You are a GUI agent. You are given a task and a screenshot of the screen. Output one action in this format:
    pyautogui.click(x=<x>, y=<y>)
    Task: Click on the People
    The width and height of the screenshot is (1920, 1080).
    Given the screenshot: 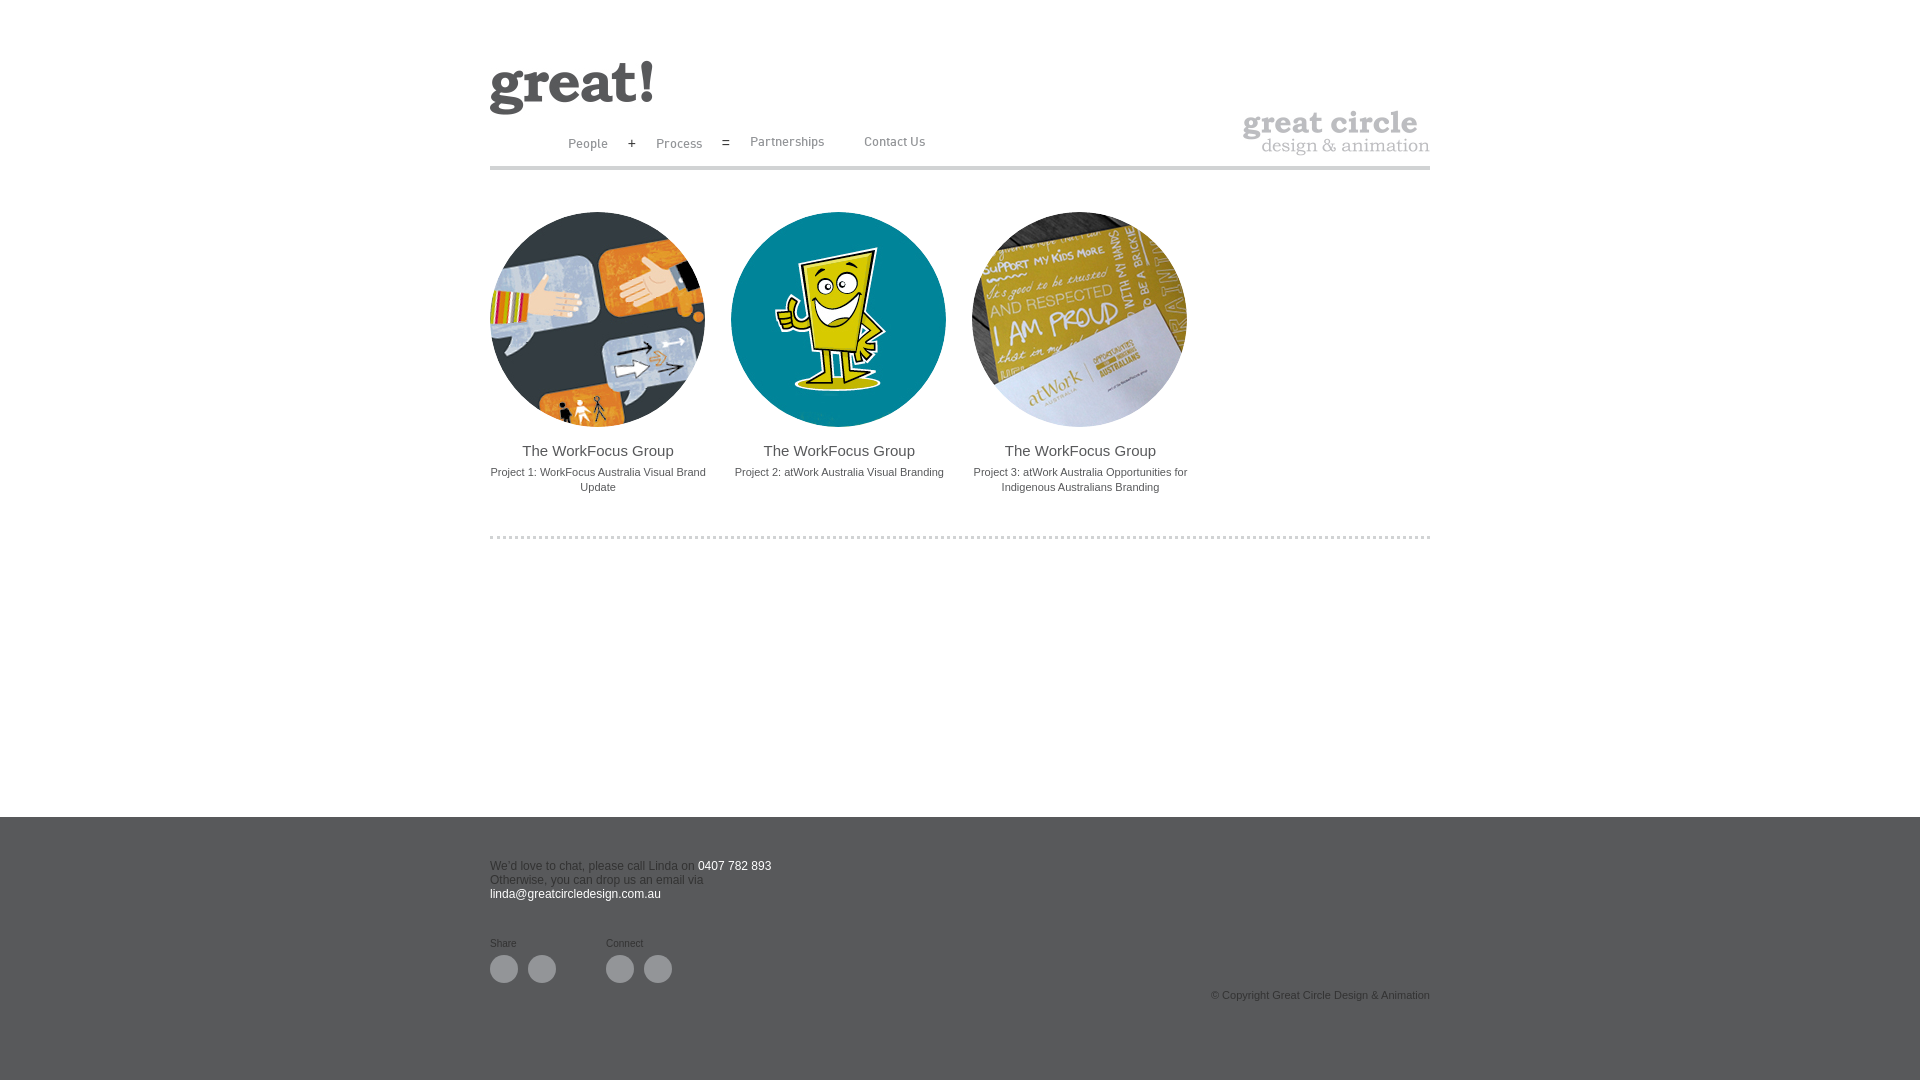 What is the action you would take?
    pyautogui.click(x=598, y=144)
    